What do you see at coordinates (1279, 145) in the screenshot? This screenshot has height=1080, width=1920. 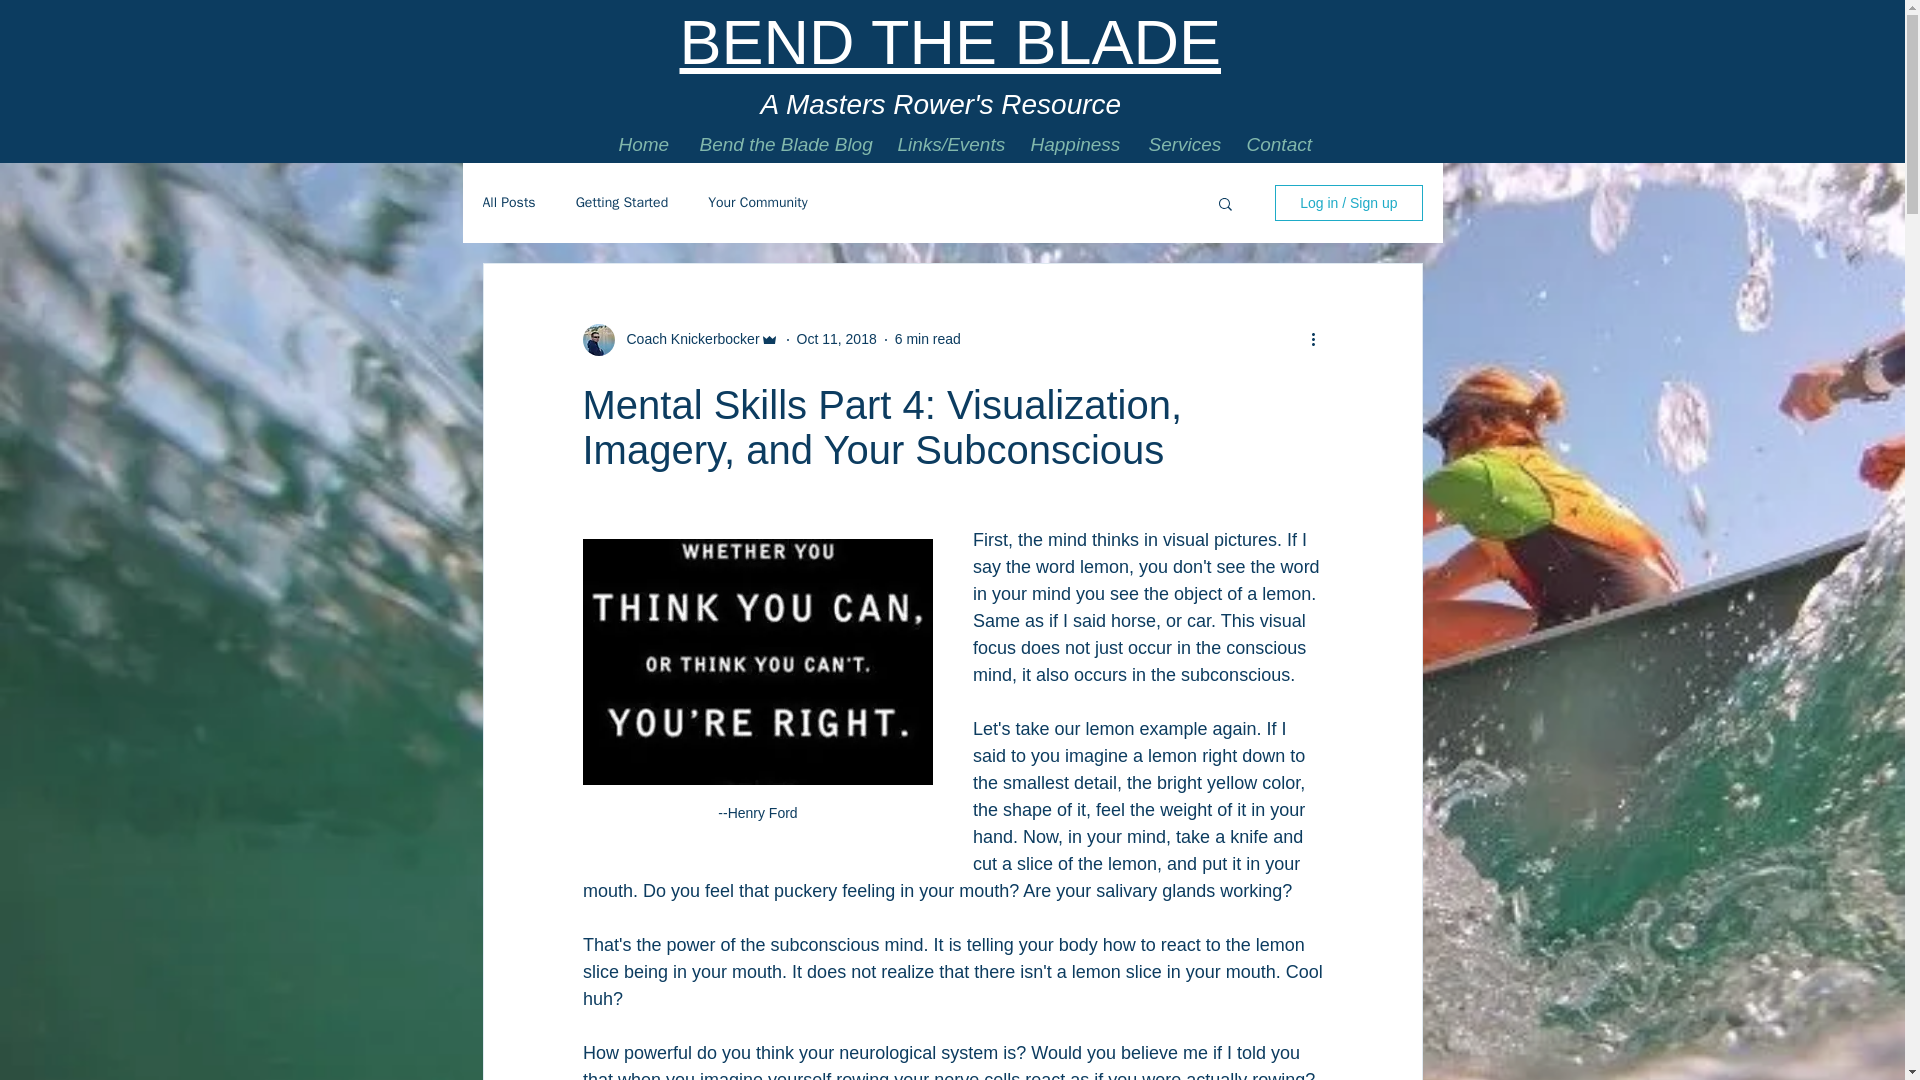 I see `Contact` at bounding box center [1279, 145].